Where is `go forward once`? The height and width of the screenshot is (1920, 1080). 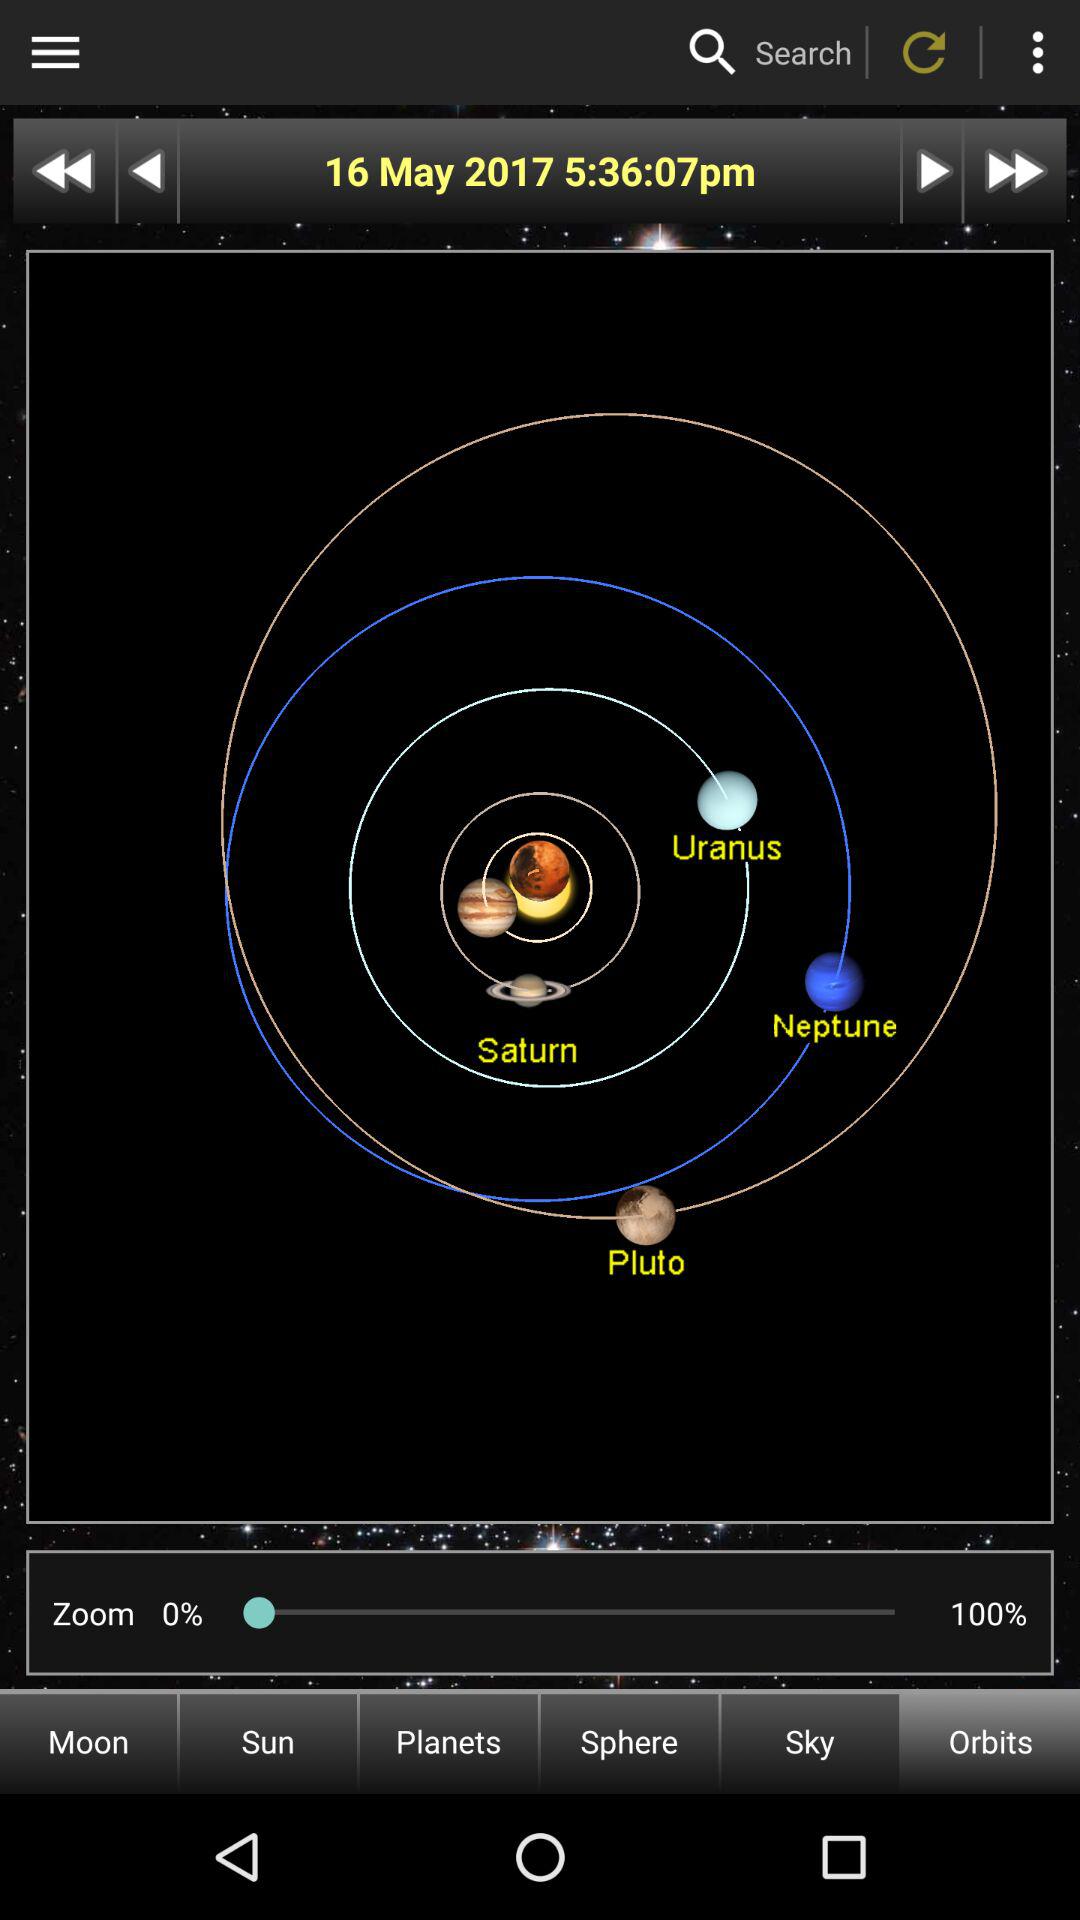 go forward once is located at coordinates (932, 170).